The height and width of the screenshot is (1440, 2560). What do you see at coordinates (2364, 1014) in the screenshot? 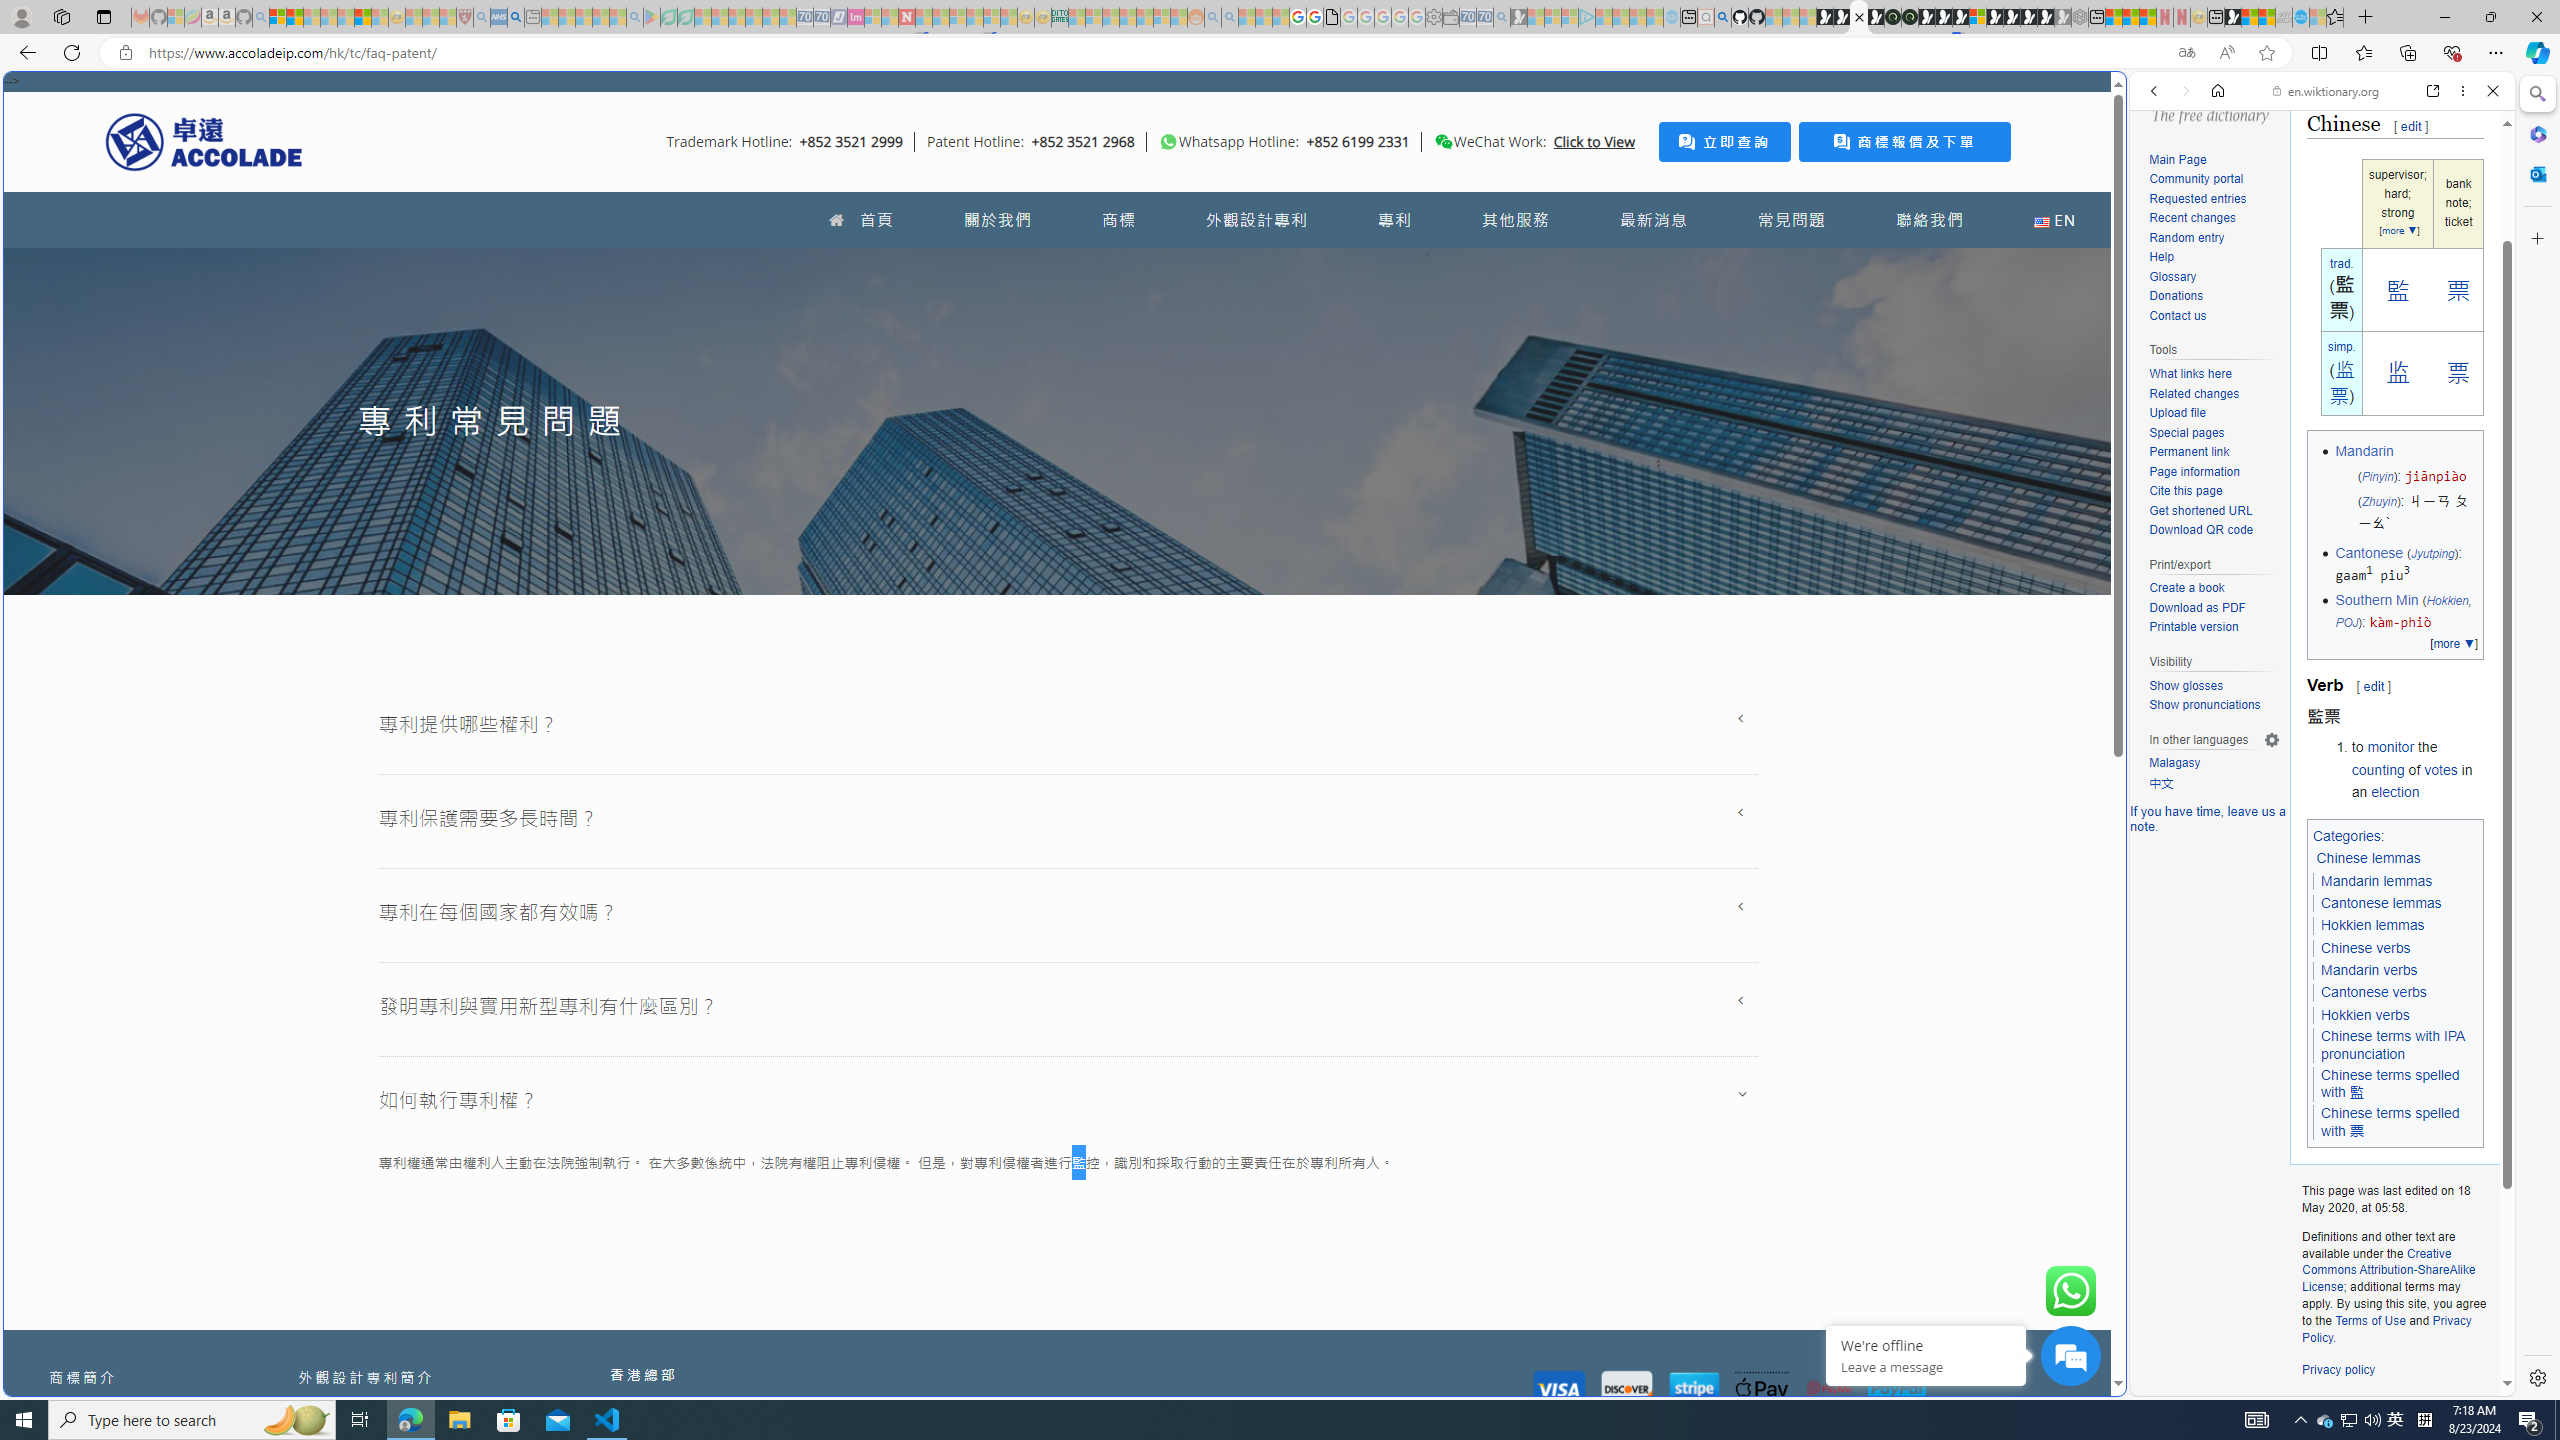
I see `Hokkien verbs` at bounding box center [2364, 1014].